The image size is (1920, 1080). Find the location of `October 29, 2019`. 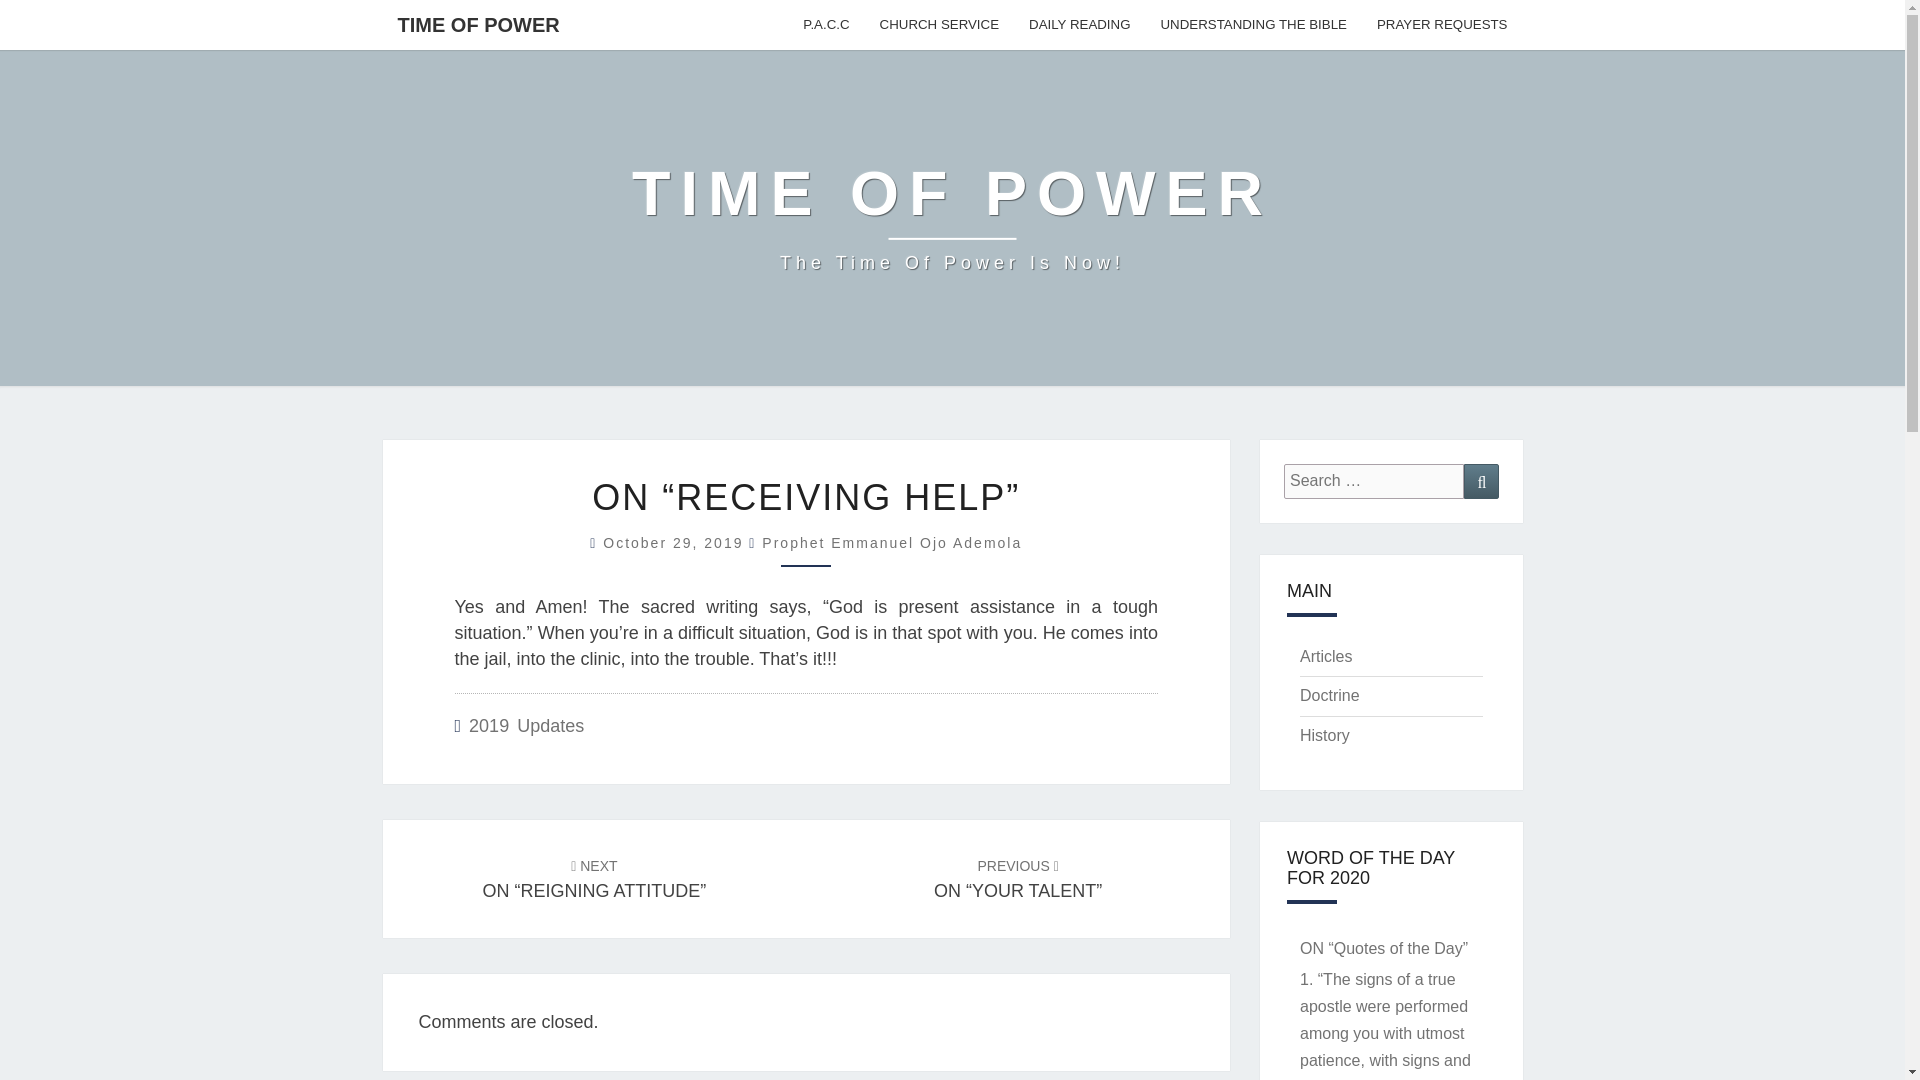

October 29, 2019 is located at coordinates (675, 542).